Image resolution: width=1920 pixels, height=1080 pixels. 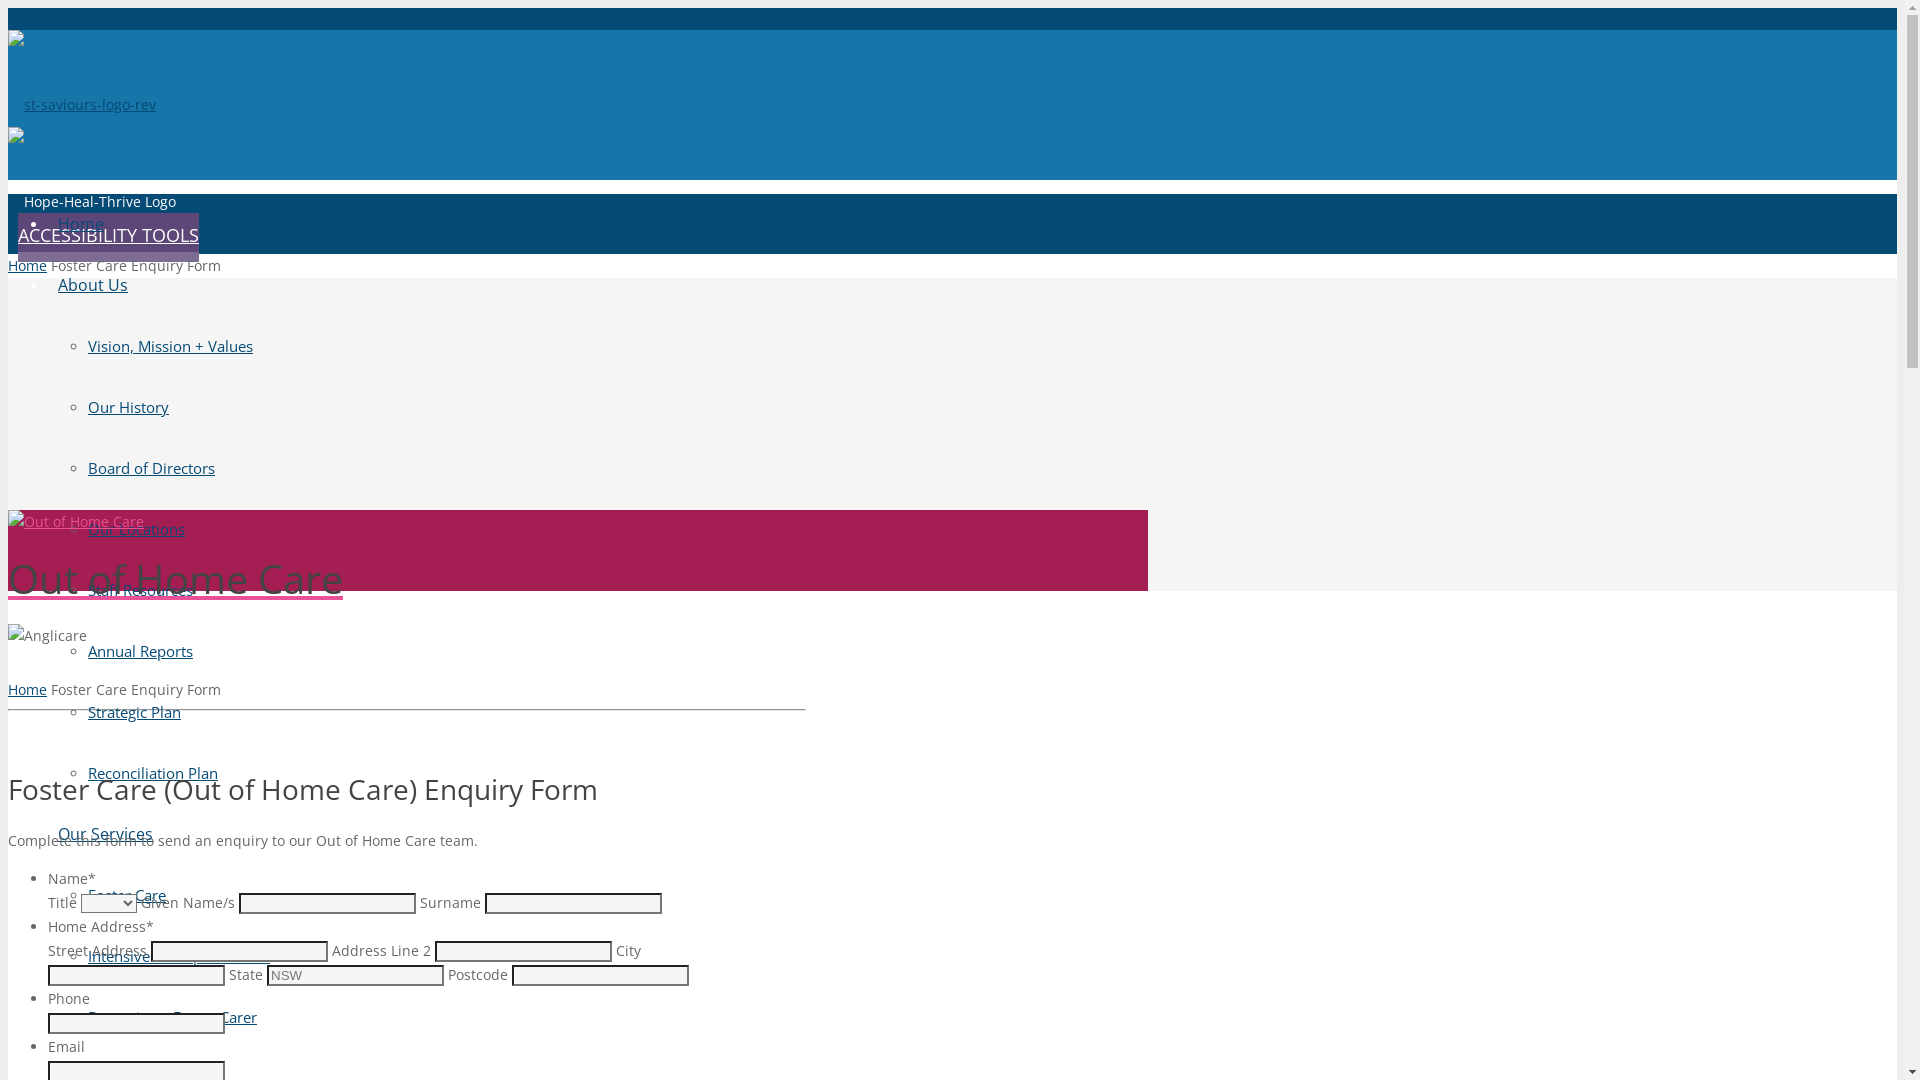 What do you see at coordinates (93, 285) in the screenshot?
I see `About Us` at bounding box center [93, 285].